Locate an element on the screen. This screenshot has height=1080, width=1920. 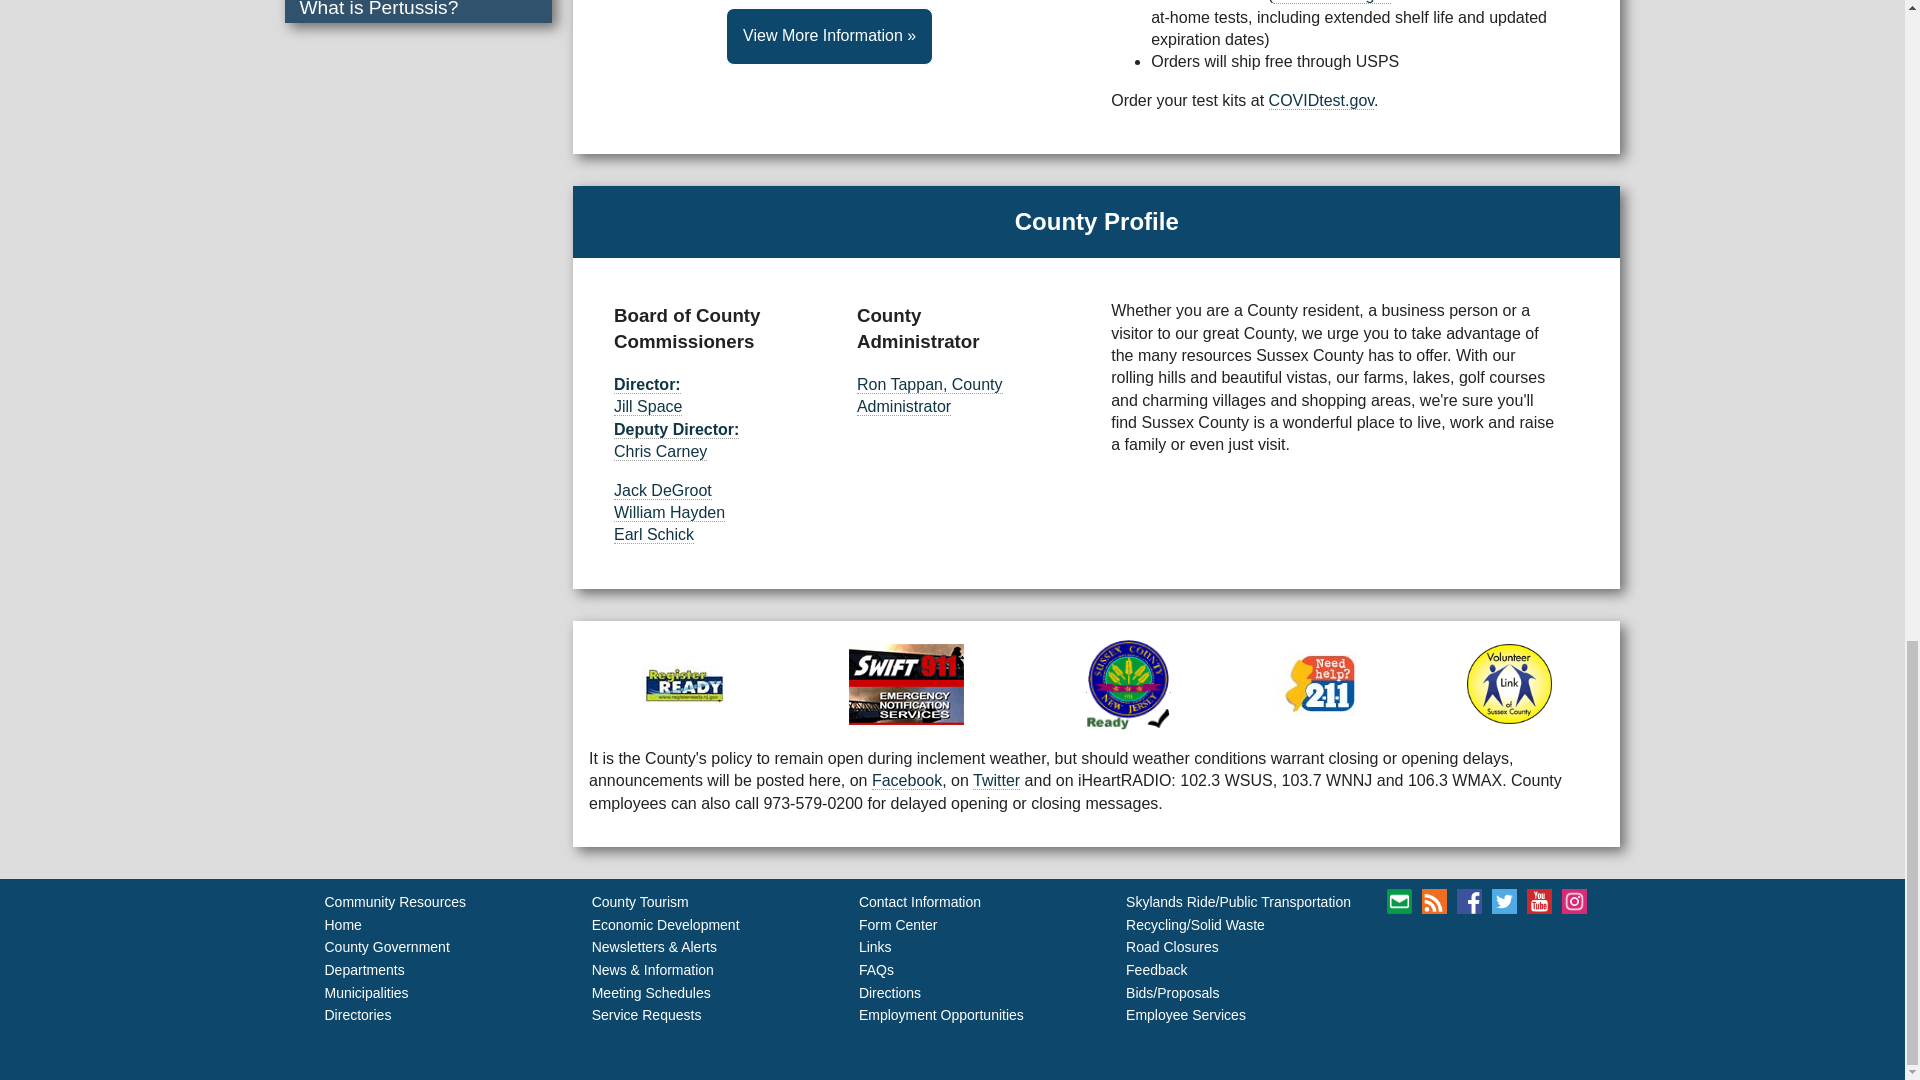
Follow us on Twitter is located at coordinates (1504, 900).